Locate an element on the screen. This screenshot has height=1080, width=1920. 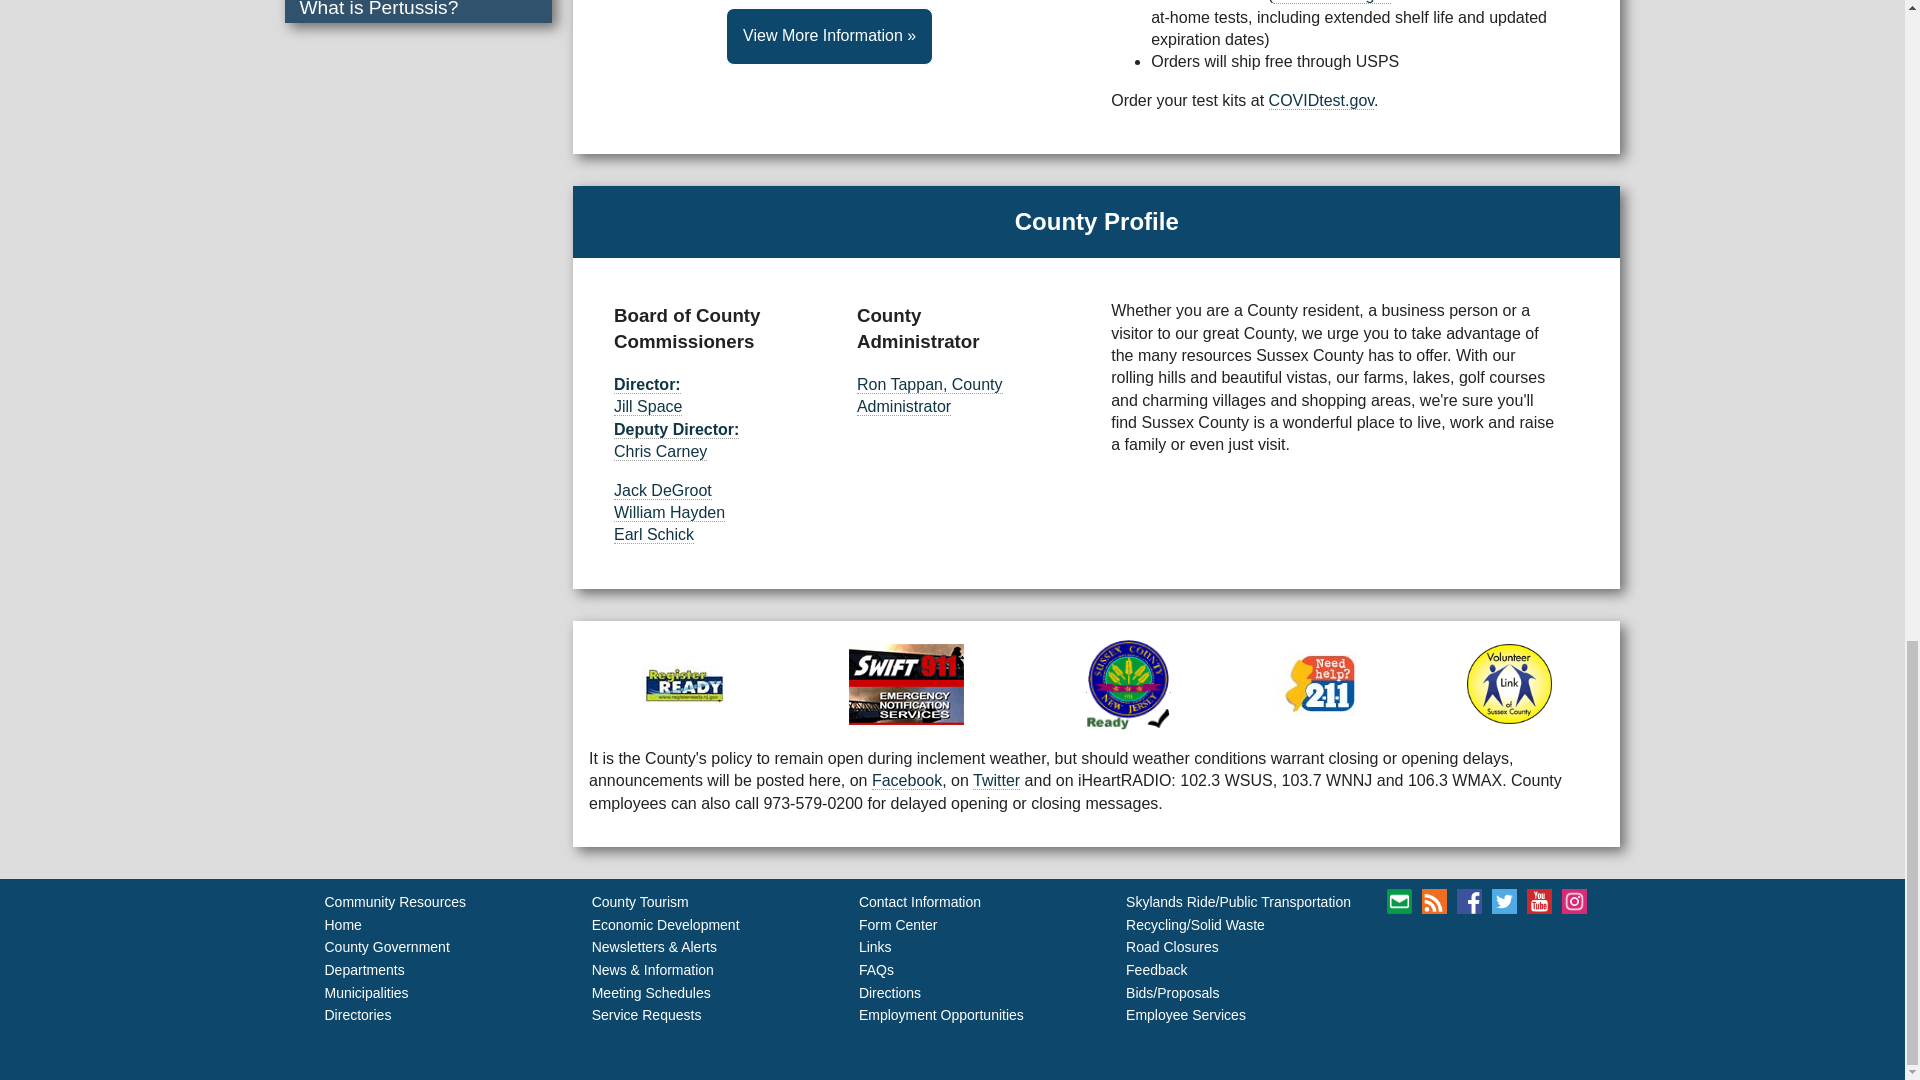
Follow us on Twitter is located at coordinates (1504, 900).